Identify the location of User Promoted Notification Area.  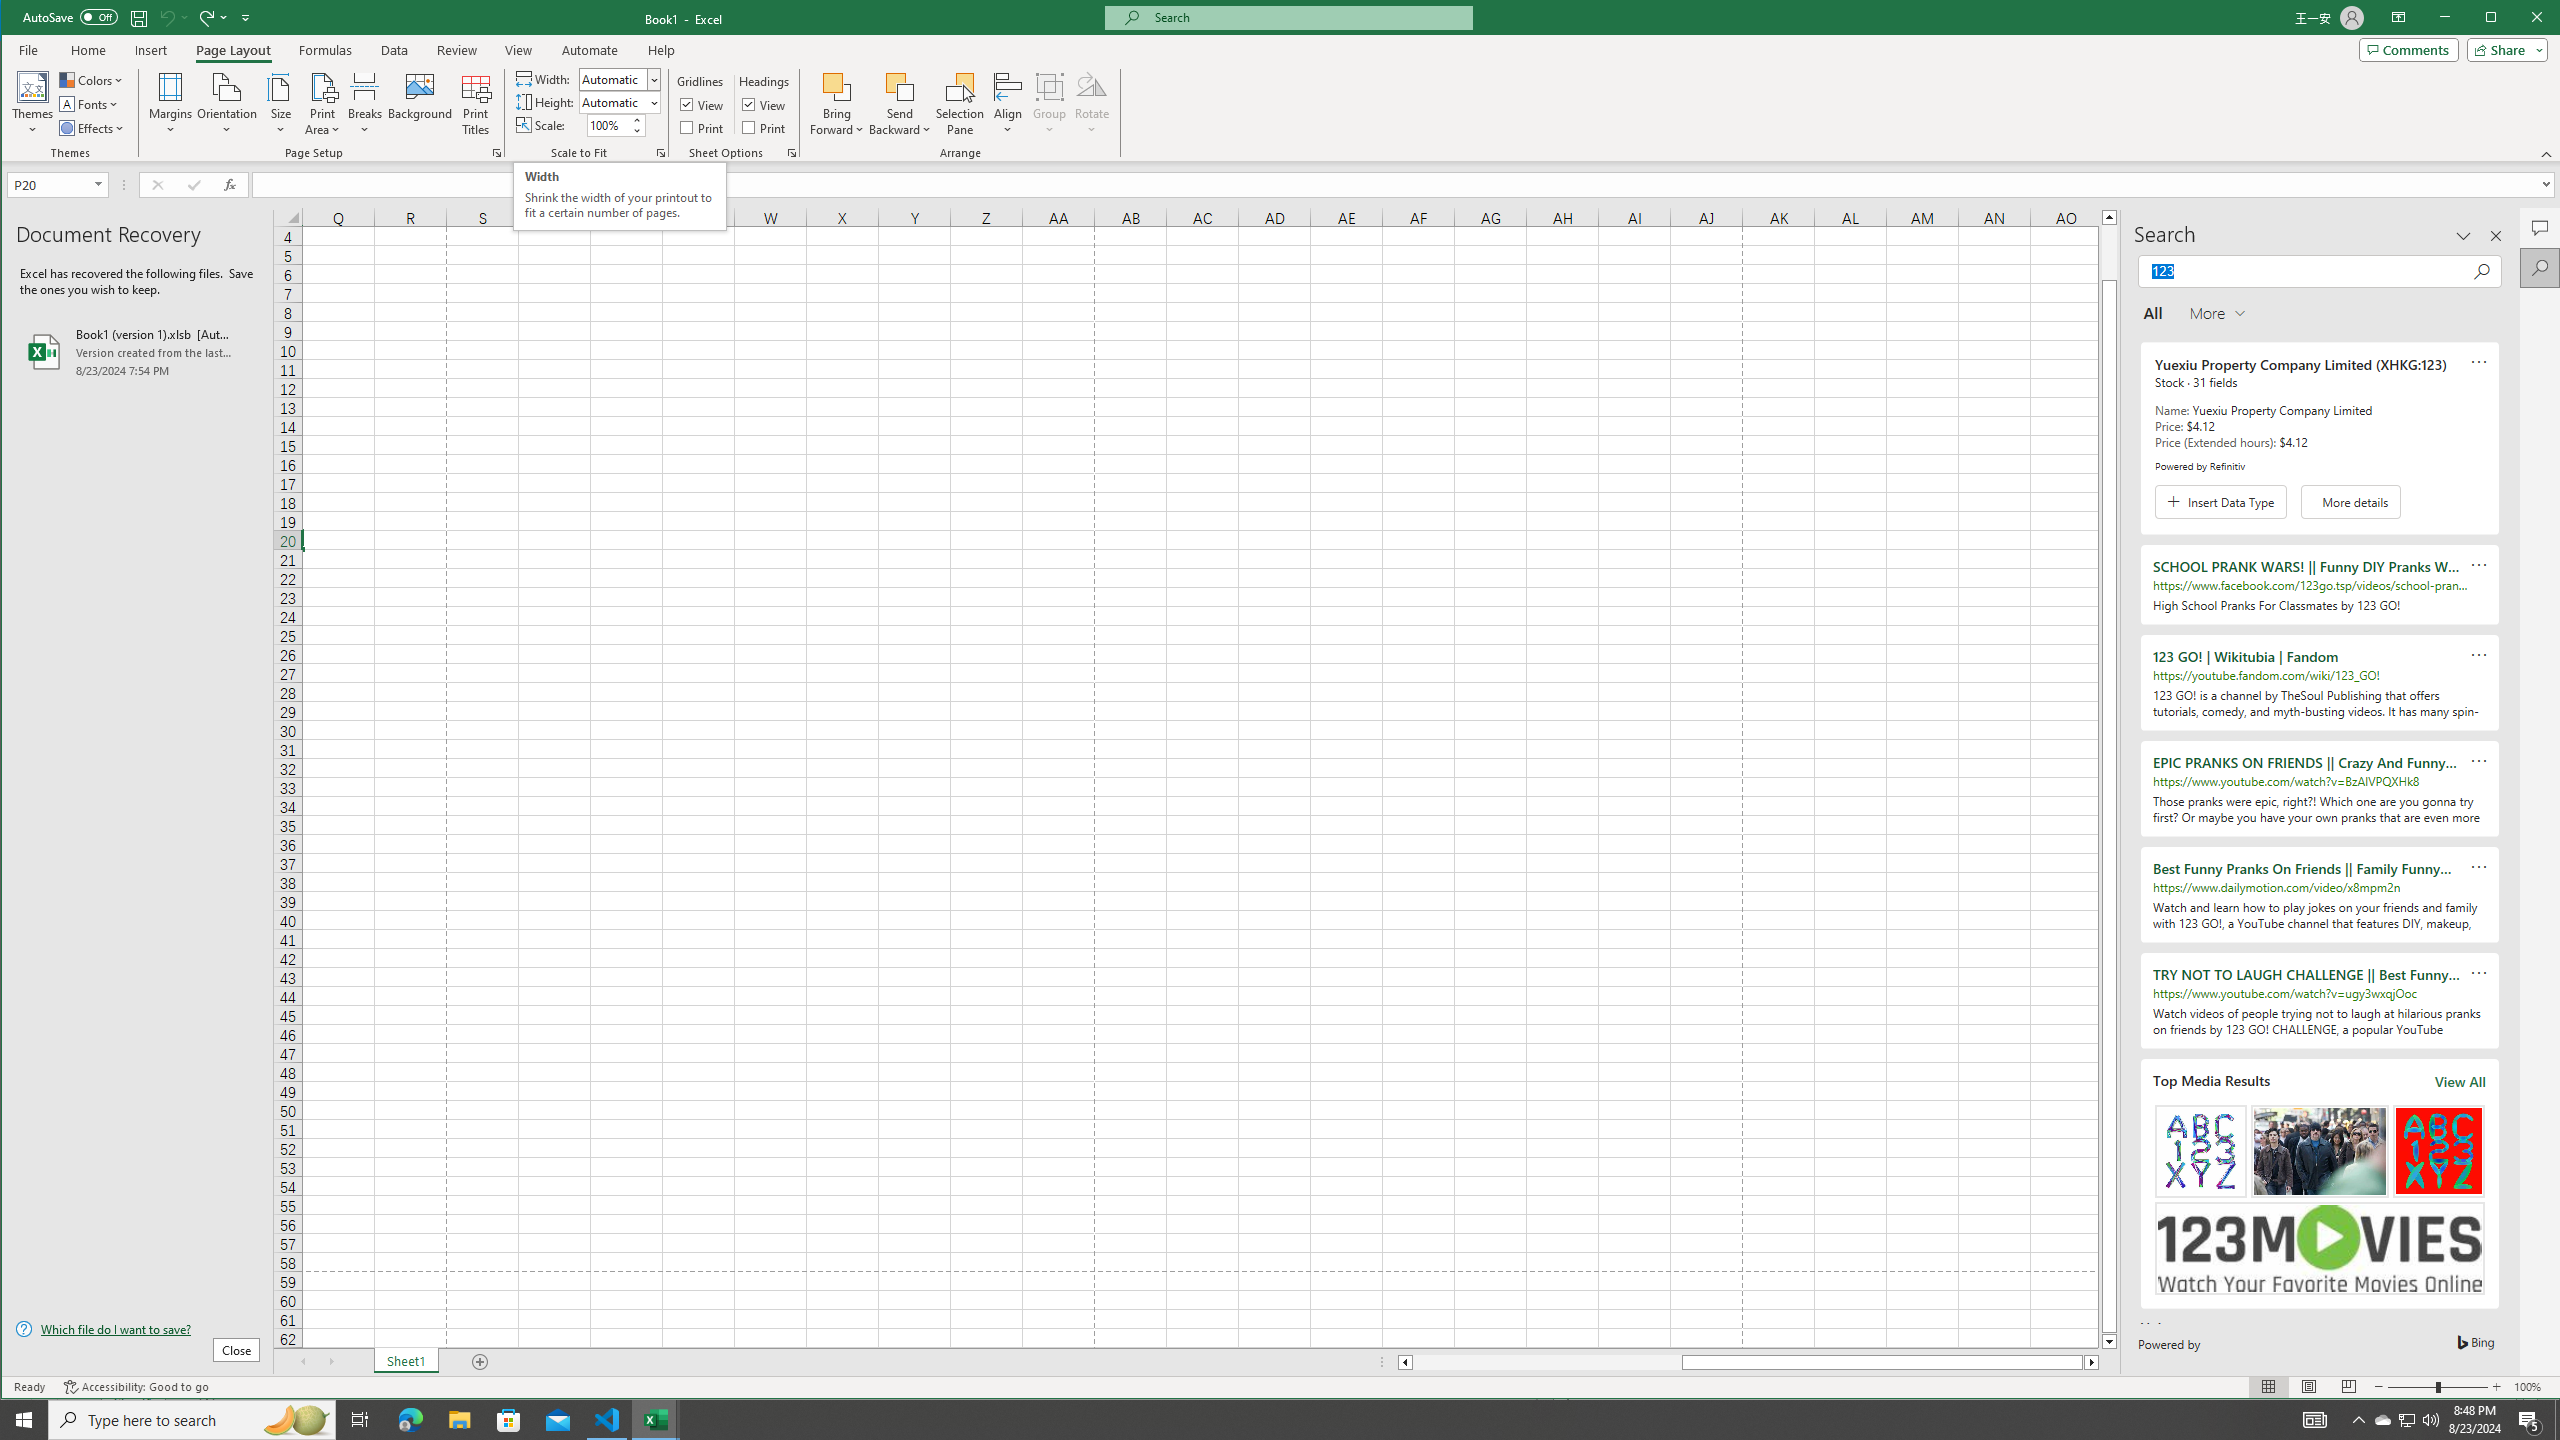
(2406, 1420).